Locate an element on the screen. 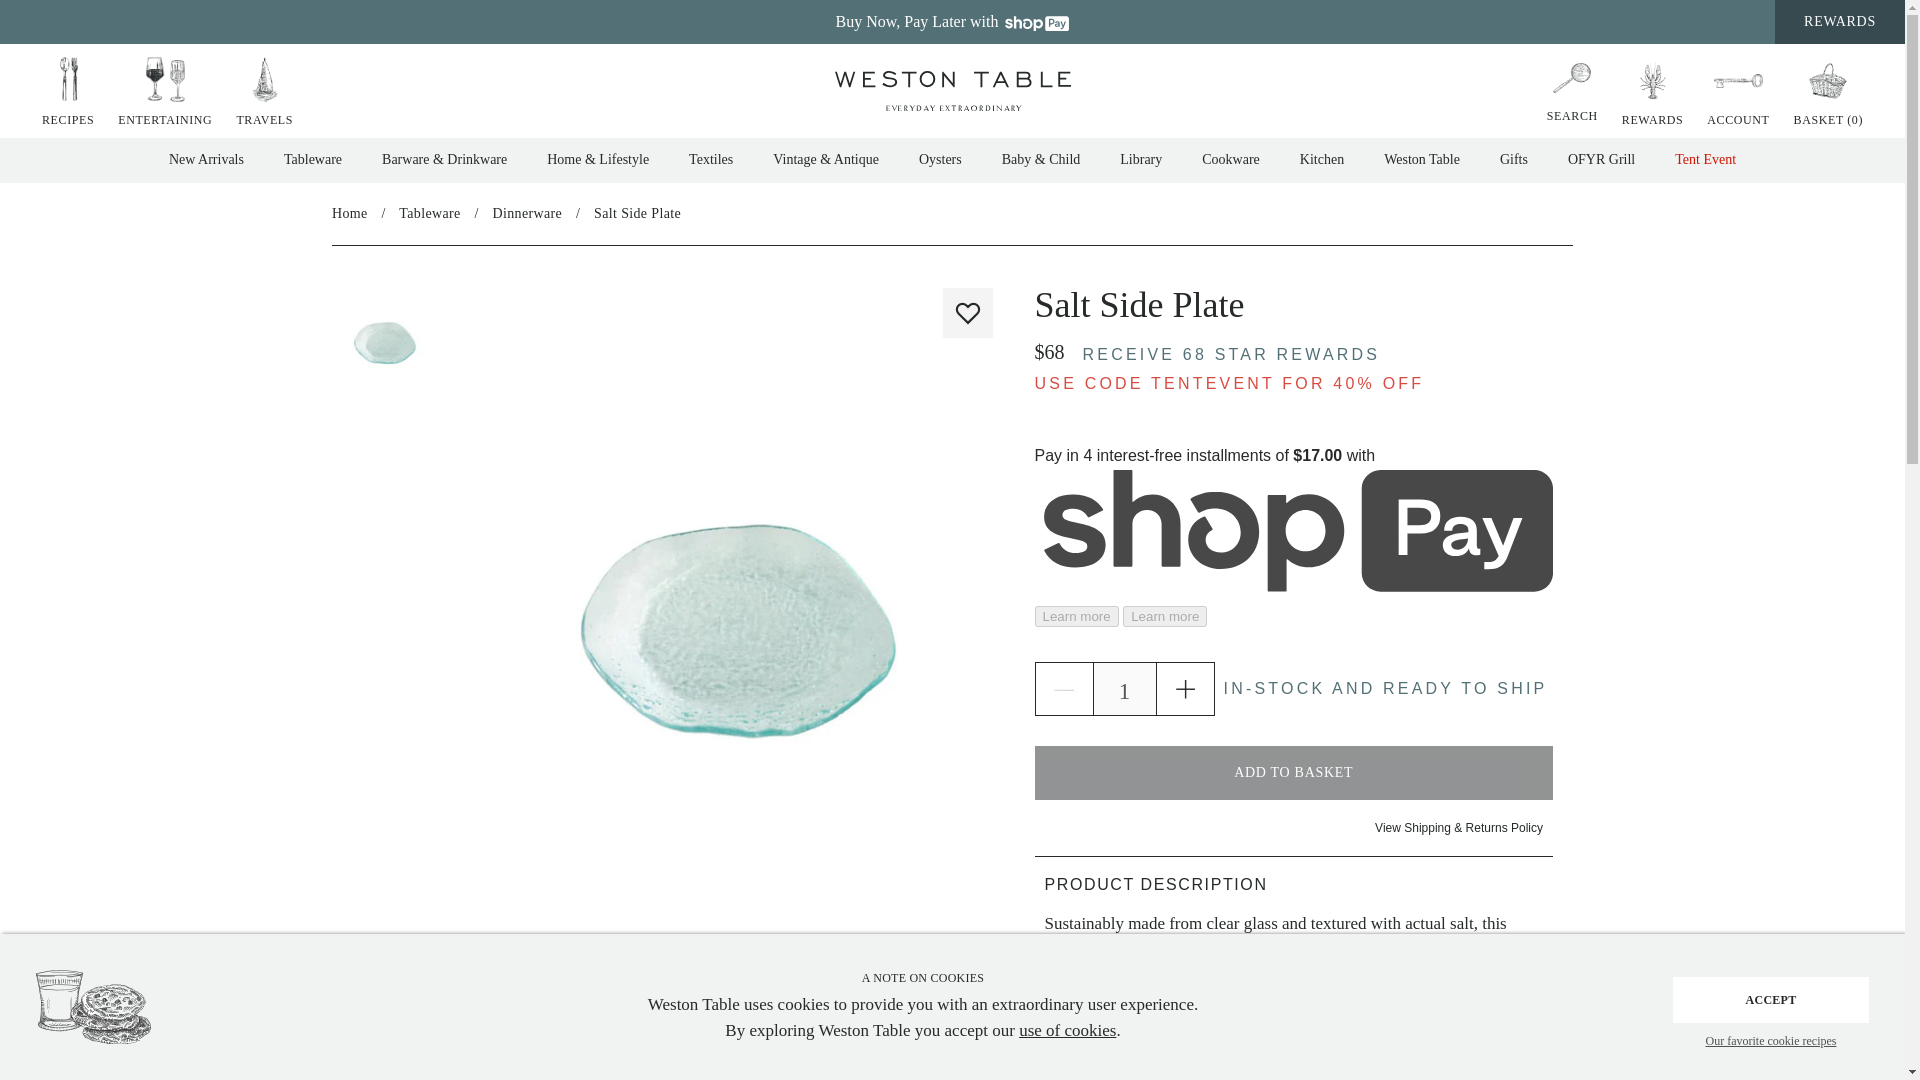 The height and width of the screenshot is (1080, 1920). REWARDS is located at coordinates (1652, 92).